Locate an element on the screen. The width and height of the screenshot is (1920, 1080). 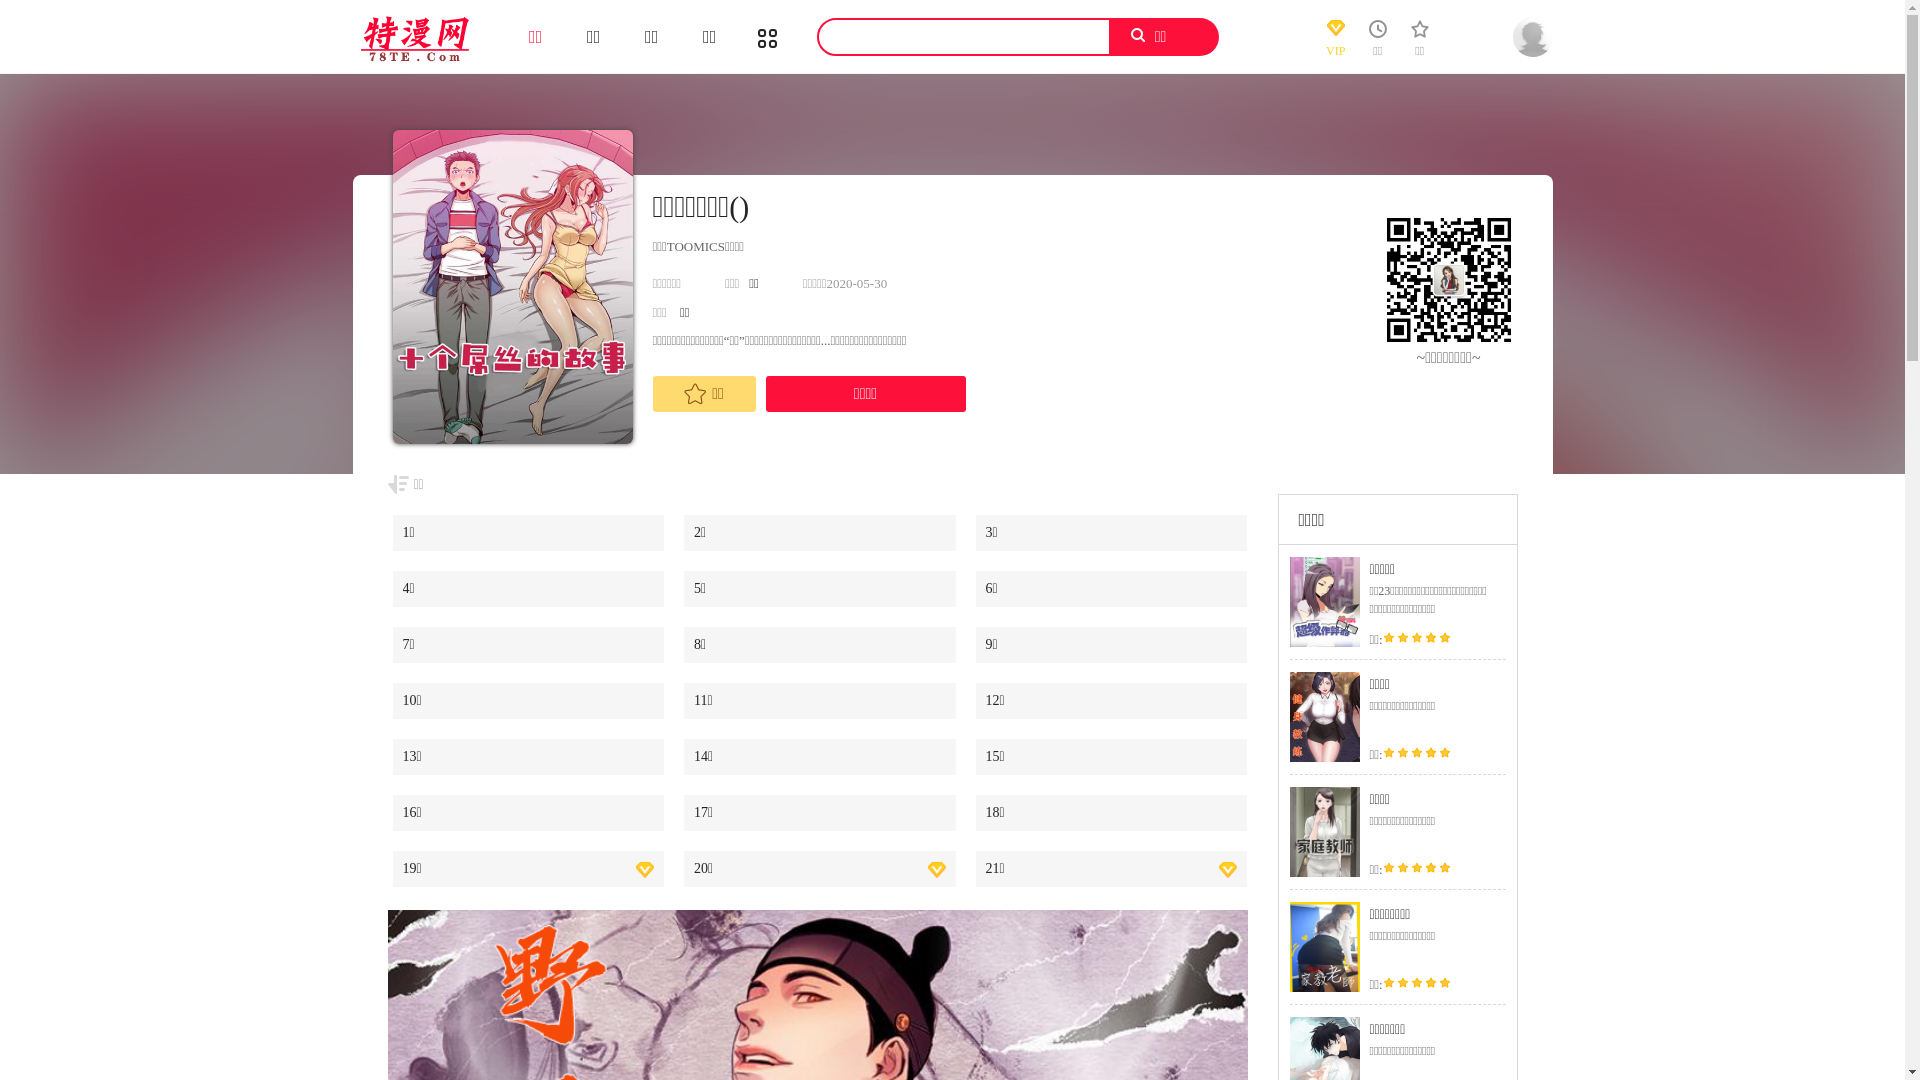
VIP is located at coordinates (1336, 43).